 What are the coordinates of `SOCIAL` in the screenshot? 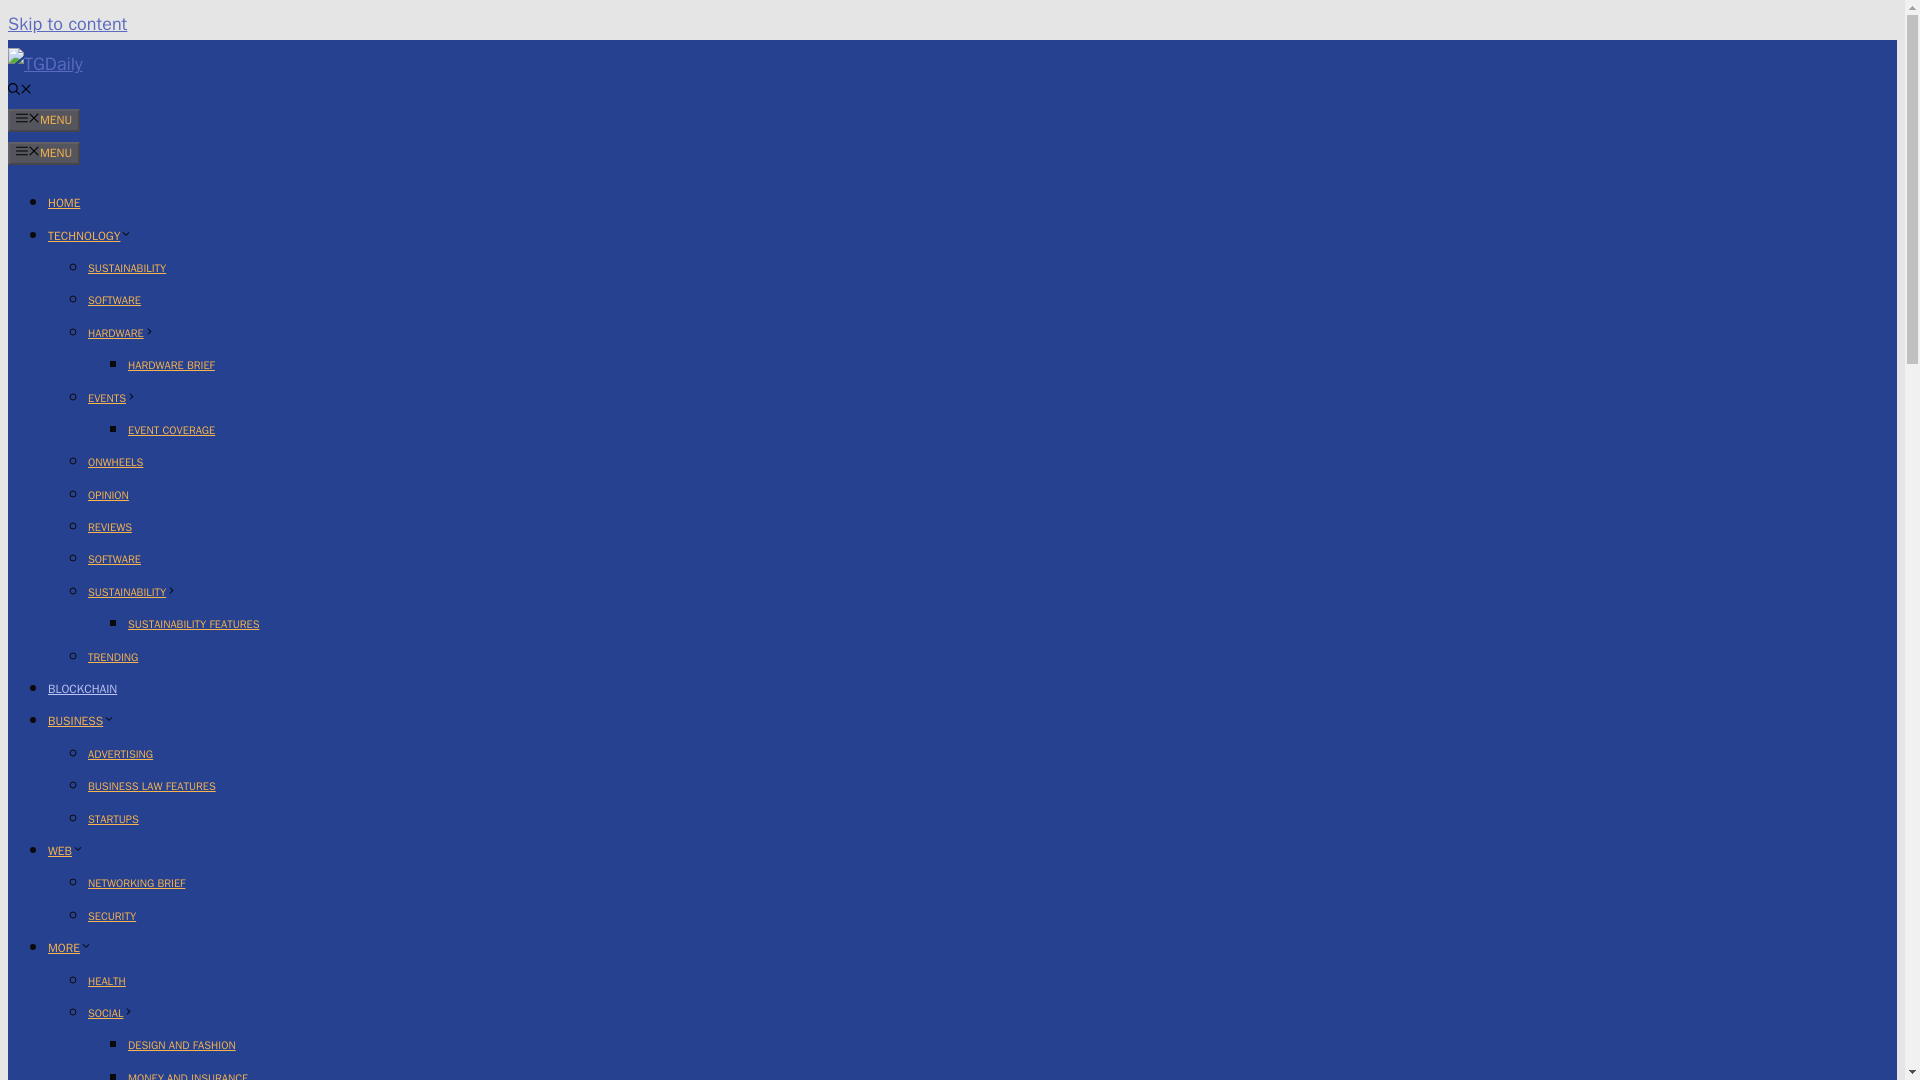 It's located at (111, 1012).